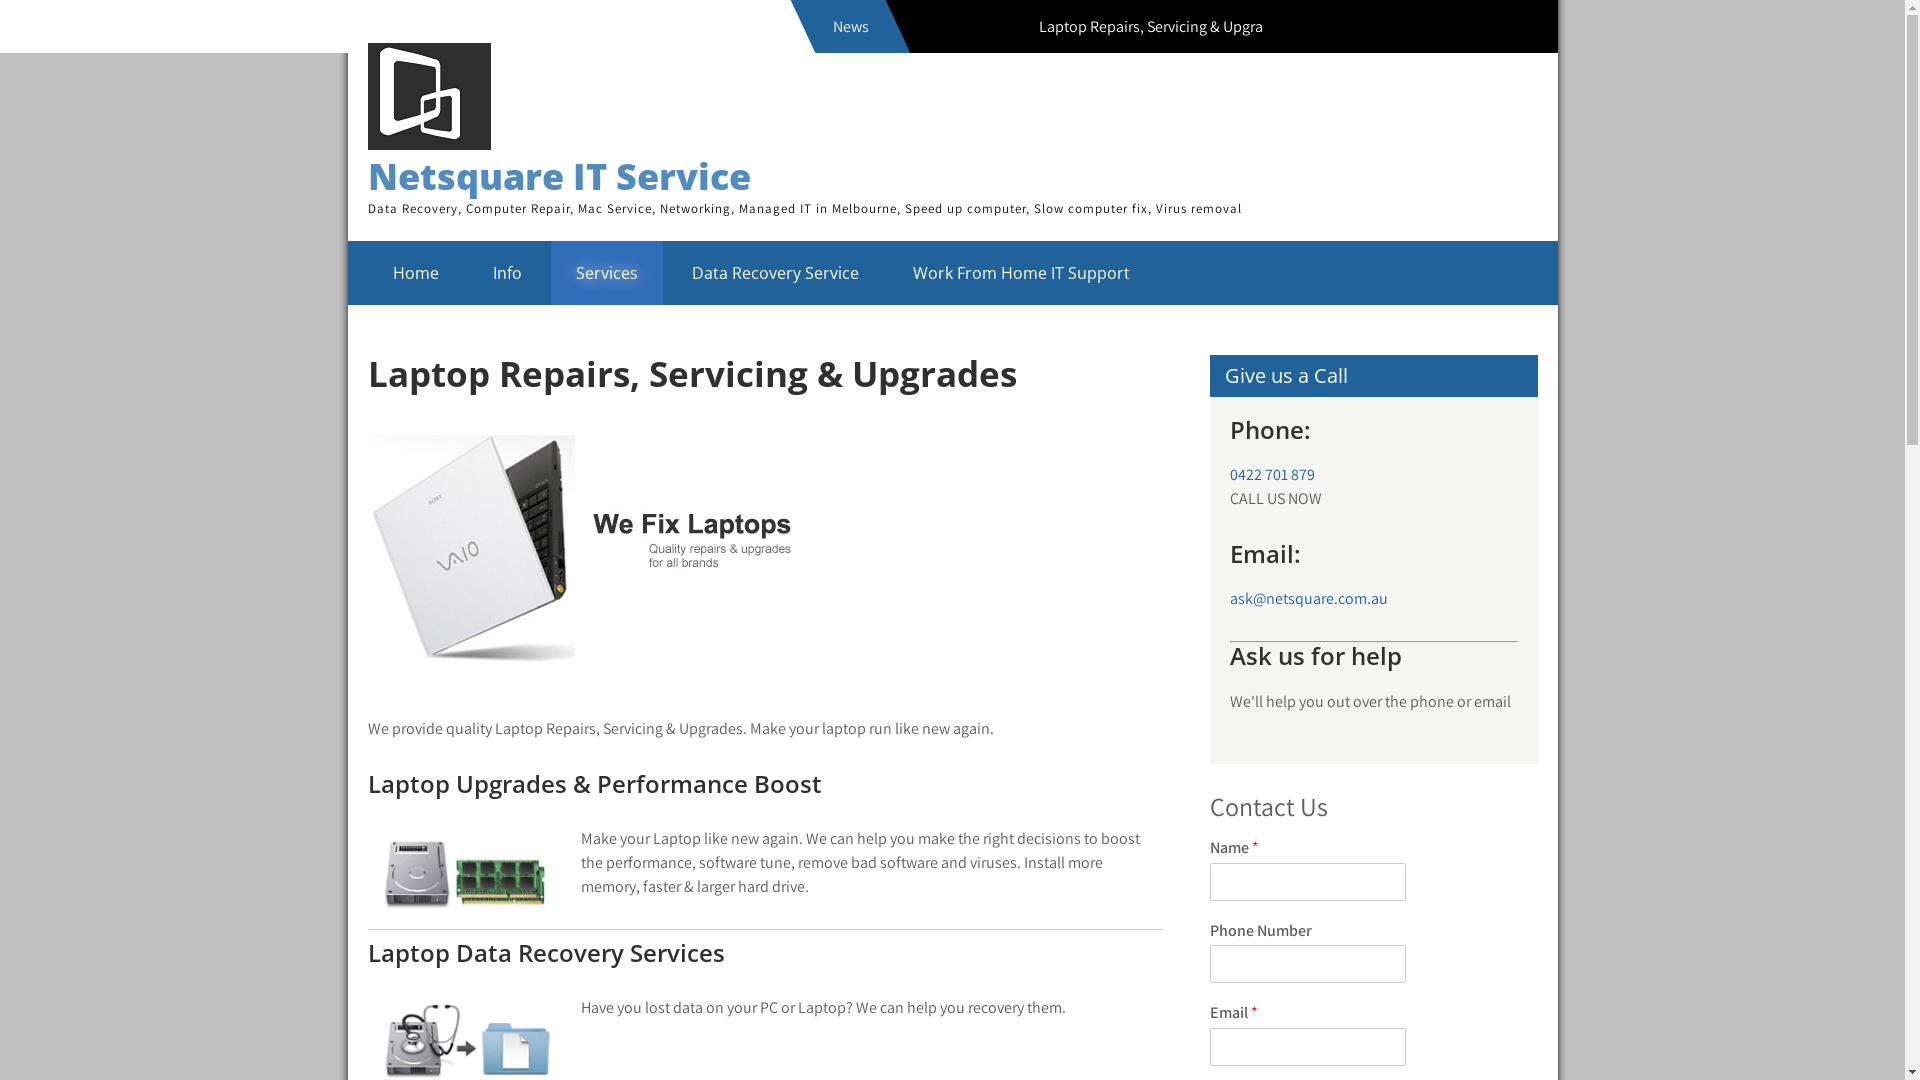 This screenshot has width=1920, height=1080. I want to click on Home, so click(416, 273).